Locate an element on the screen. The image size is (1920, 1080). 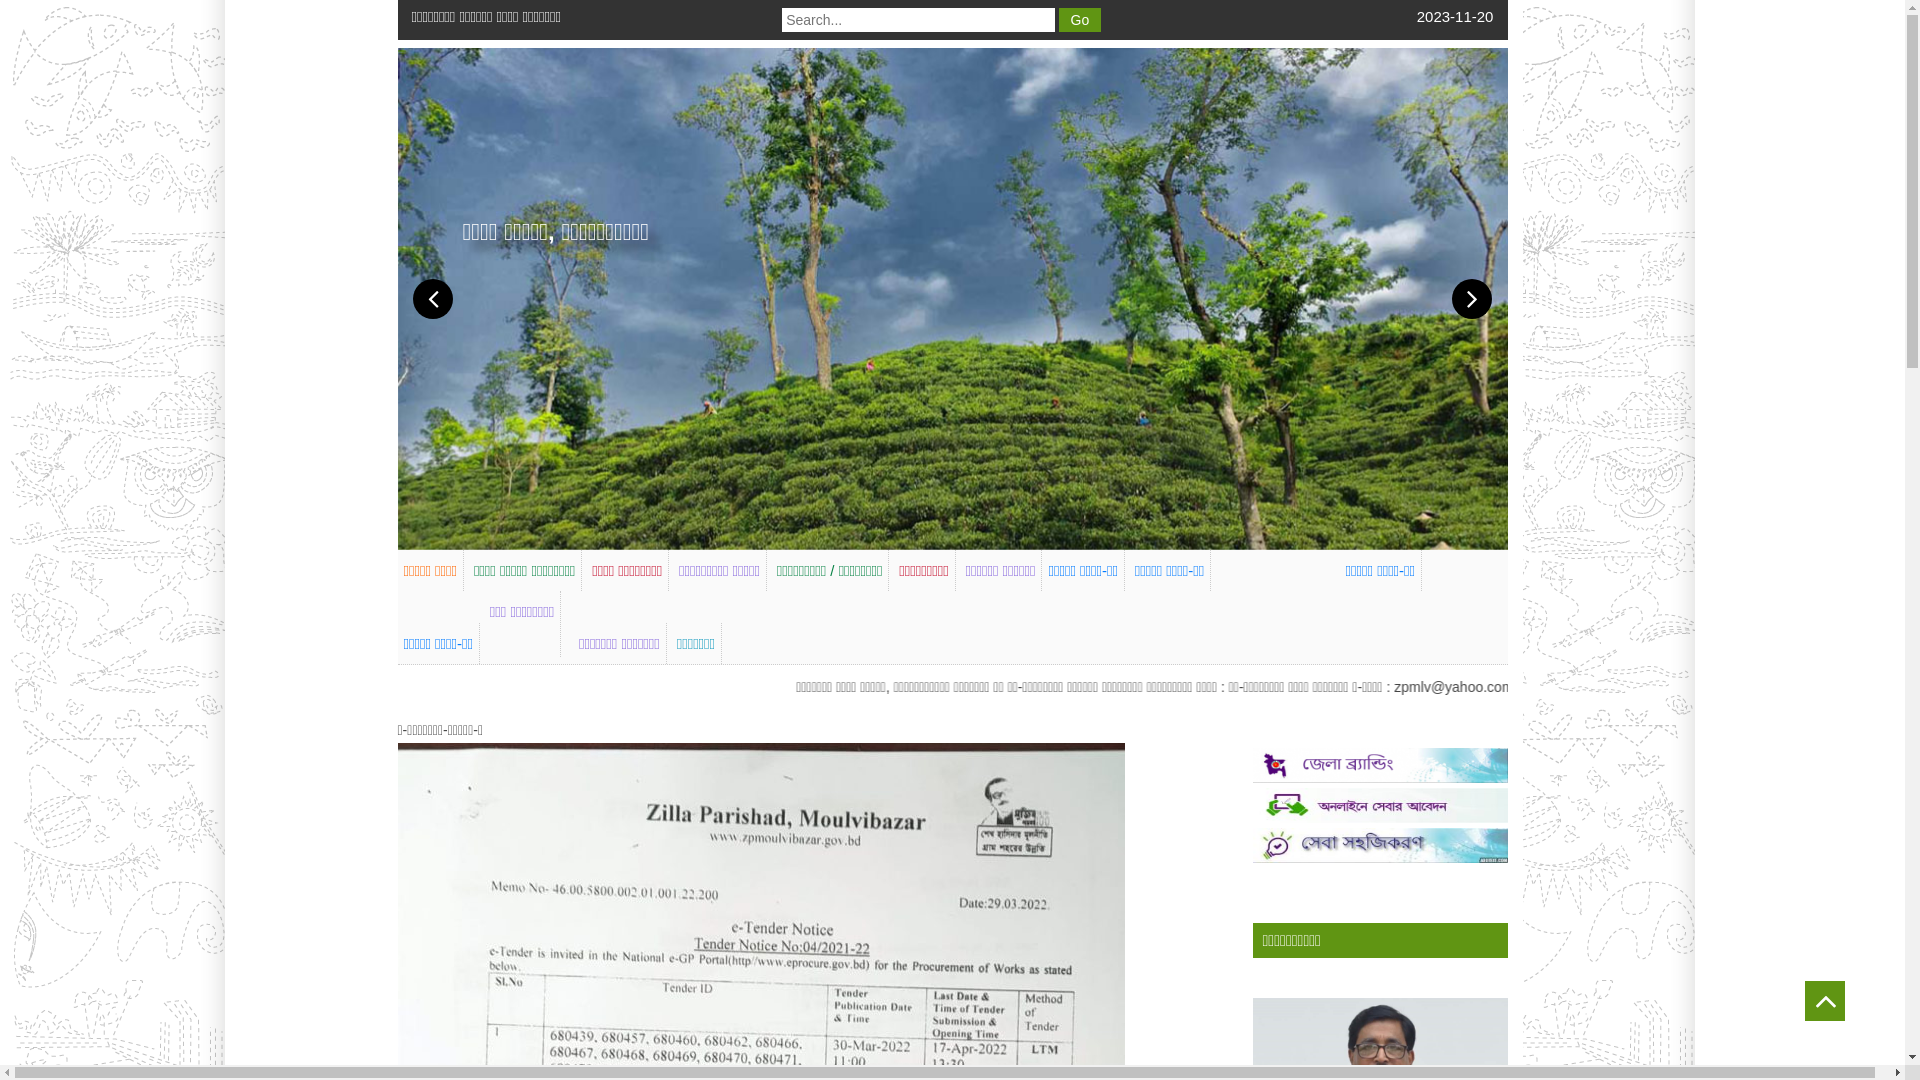
Go is located at coordinates (1080, 20).